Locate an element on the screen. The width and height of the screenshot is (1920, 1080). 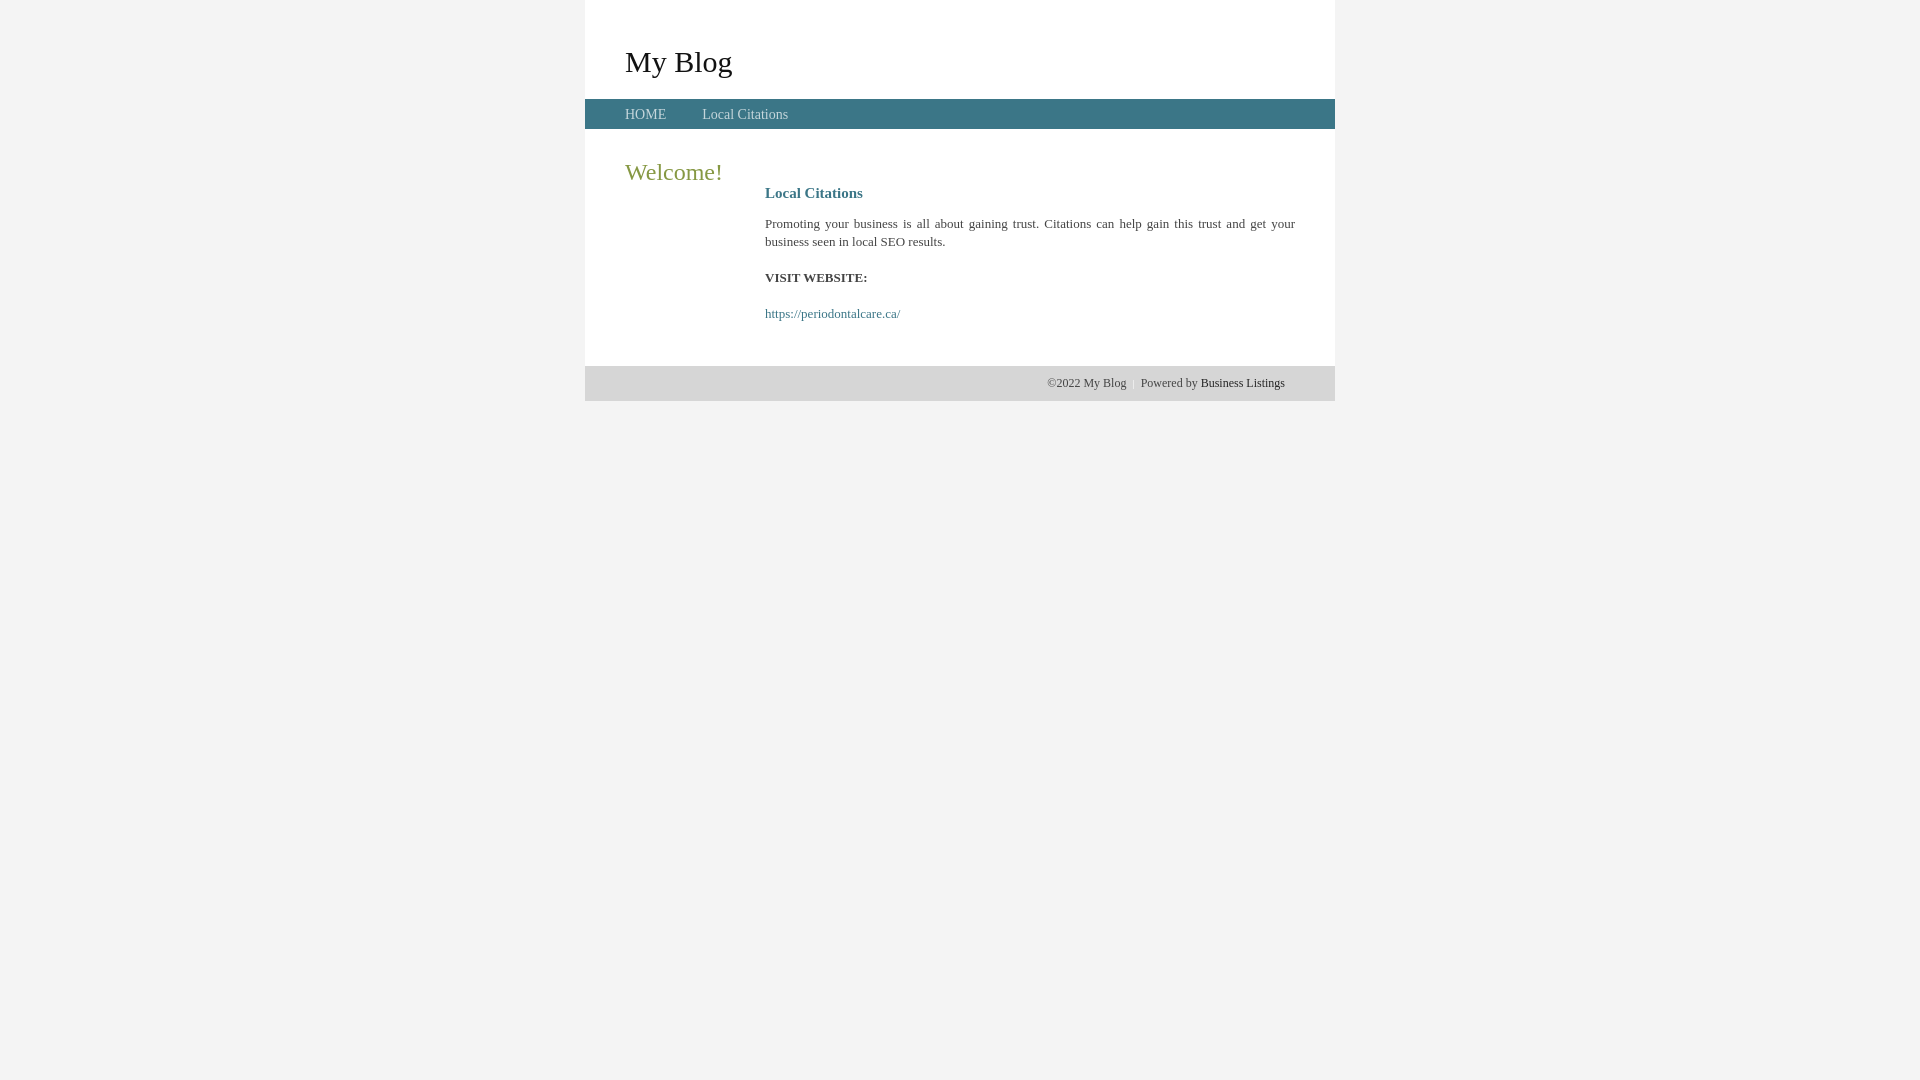
Business Listings is located at coordinates (1243, 383).